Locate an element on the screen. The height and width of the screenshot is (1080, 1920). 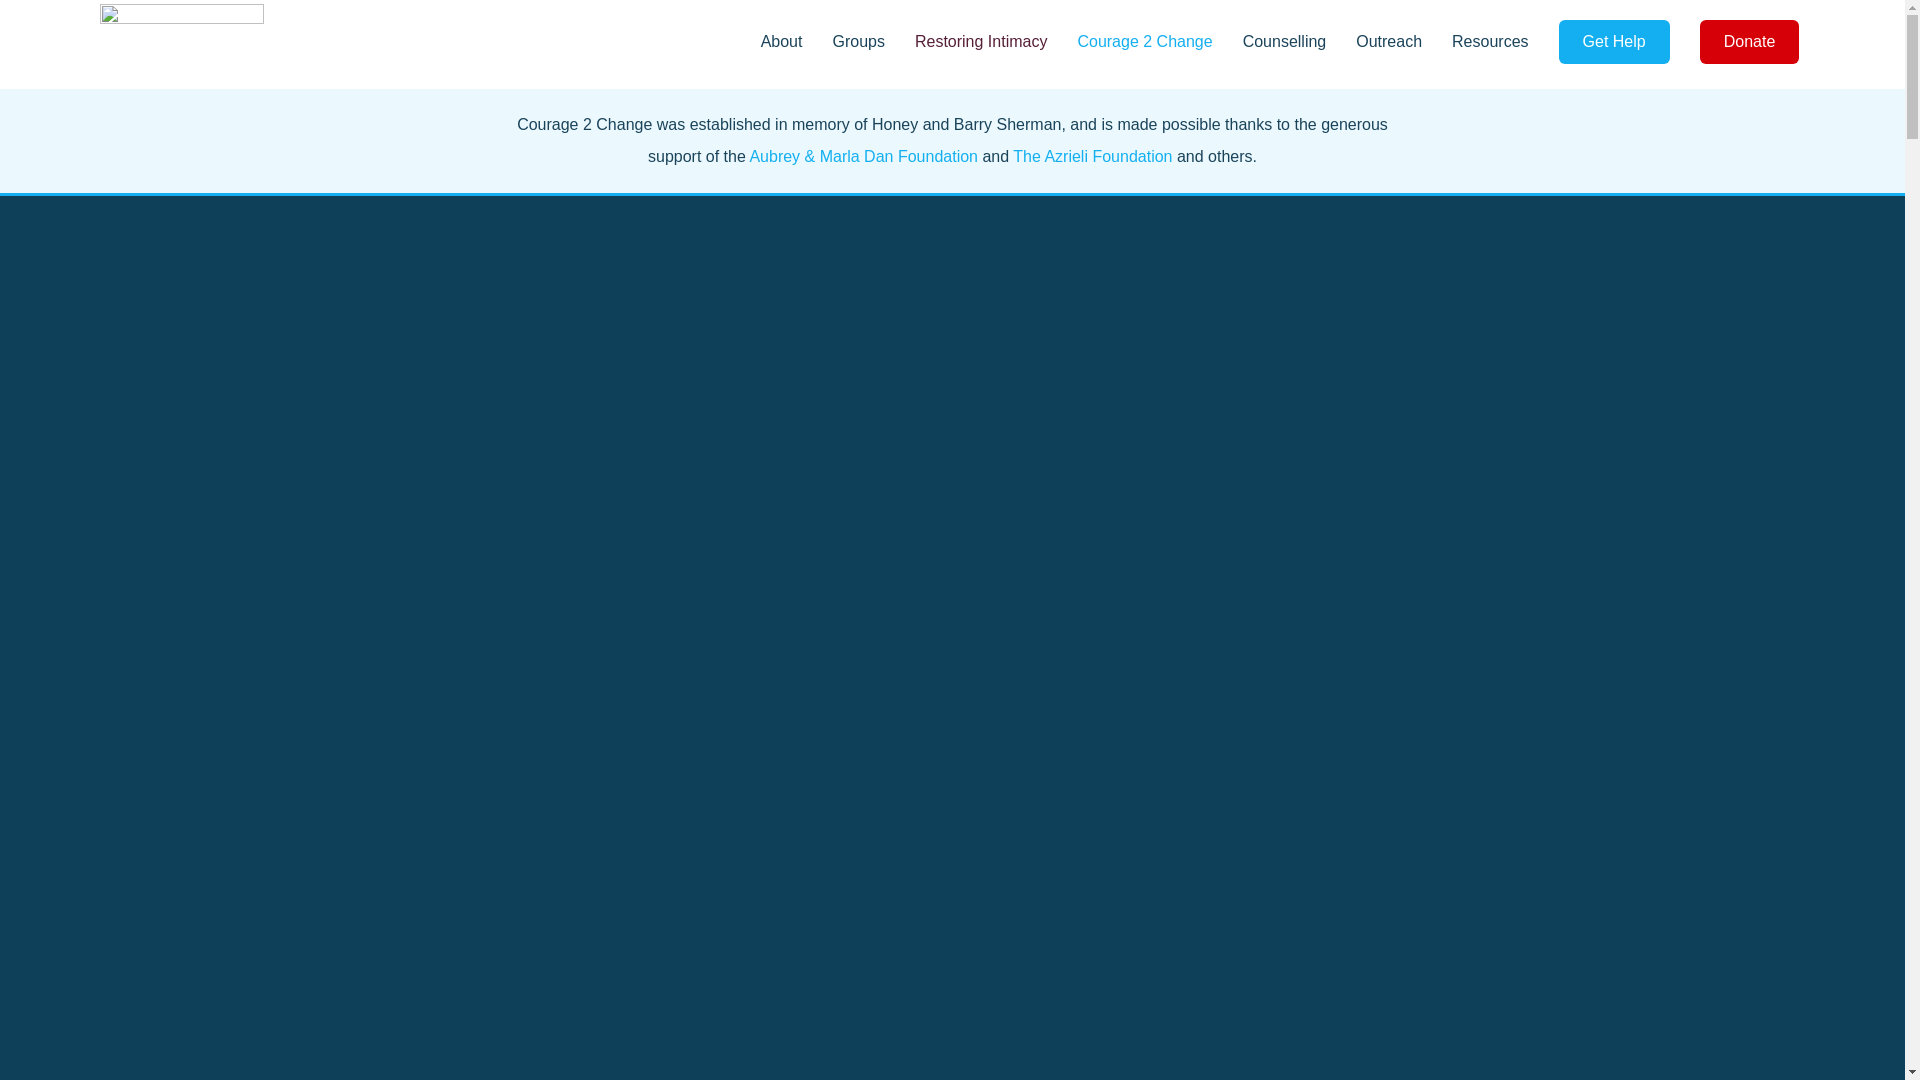
Groups is located at coordinates (872, 42).